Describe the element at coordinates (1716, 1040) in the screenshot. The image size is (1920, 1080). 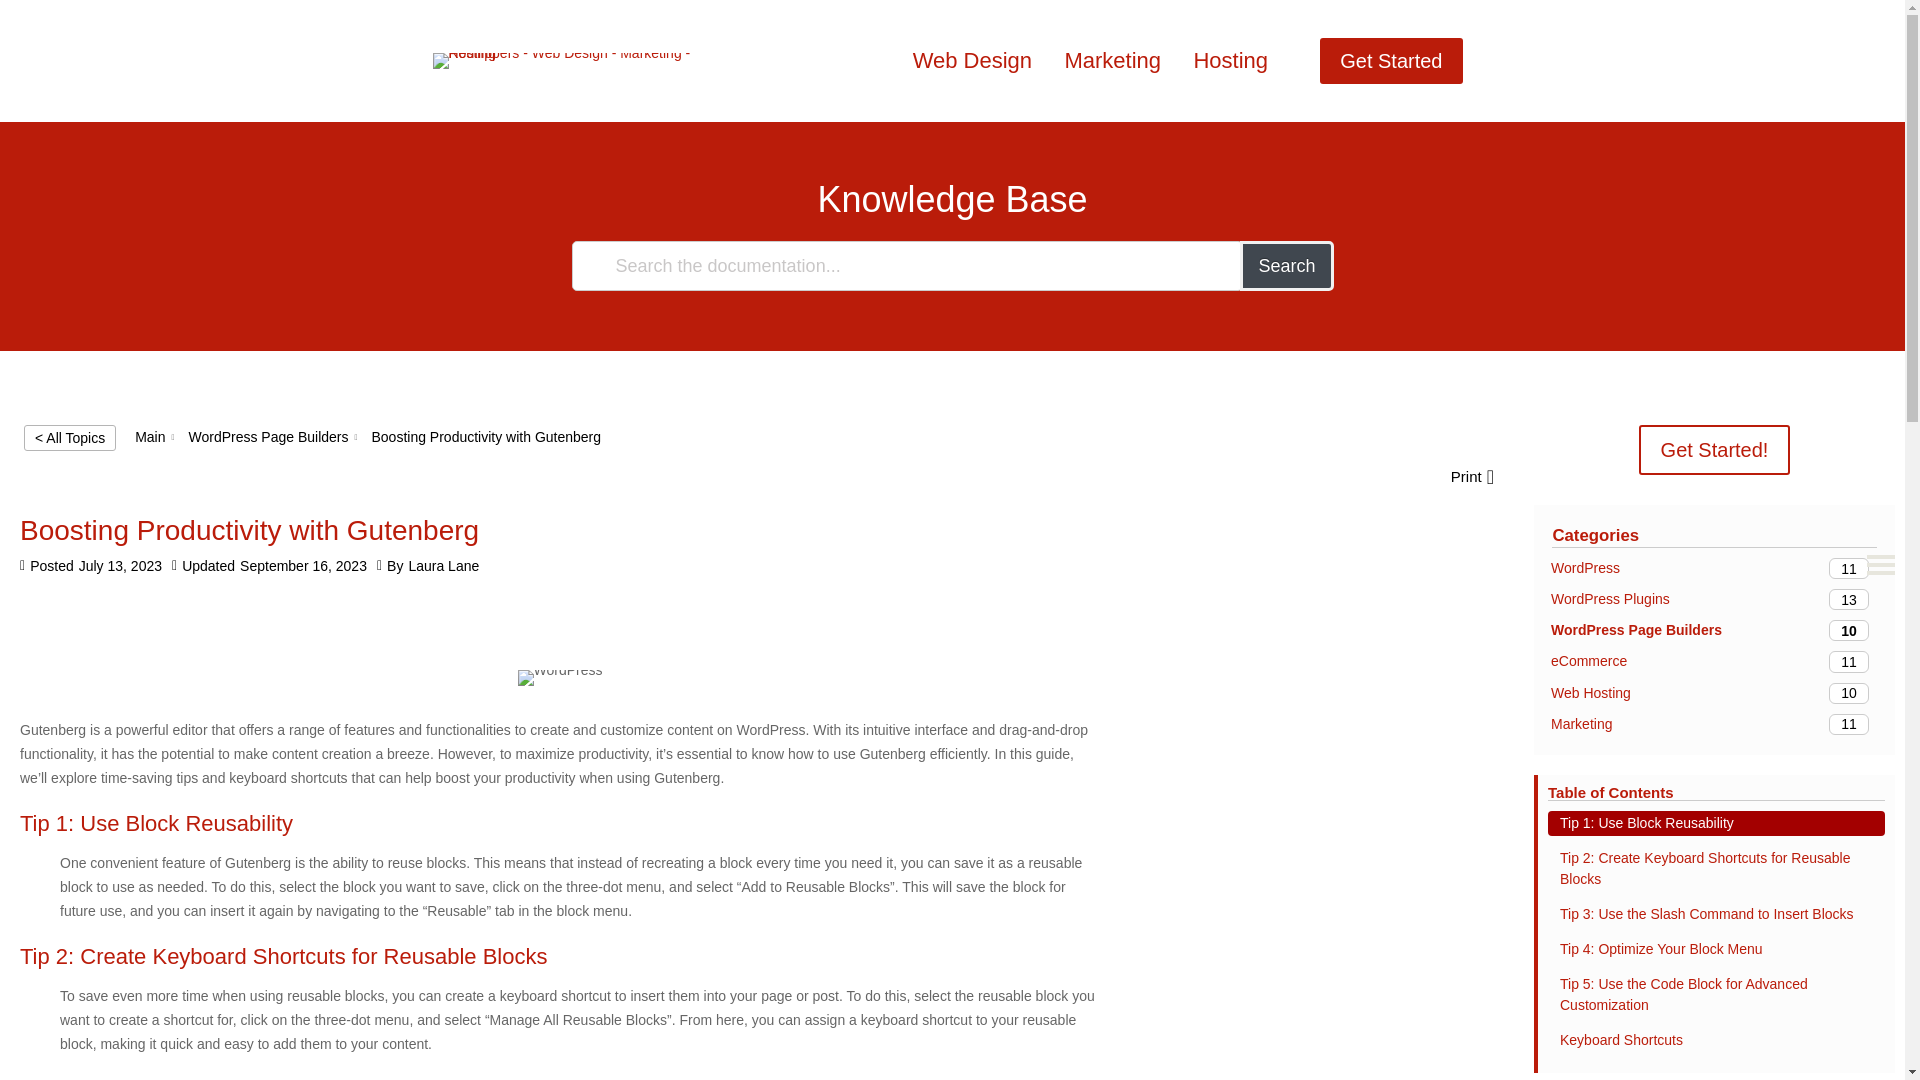
I see `Main` at that location.